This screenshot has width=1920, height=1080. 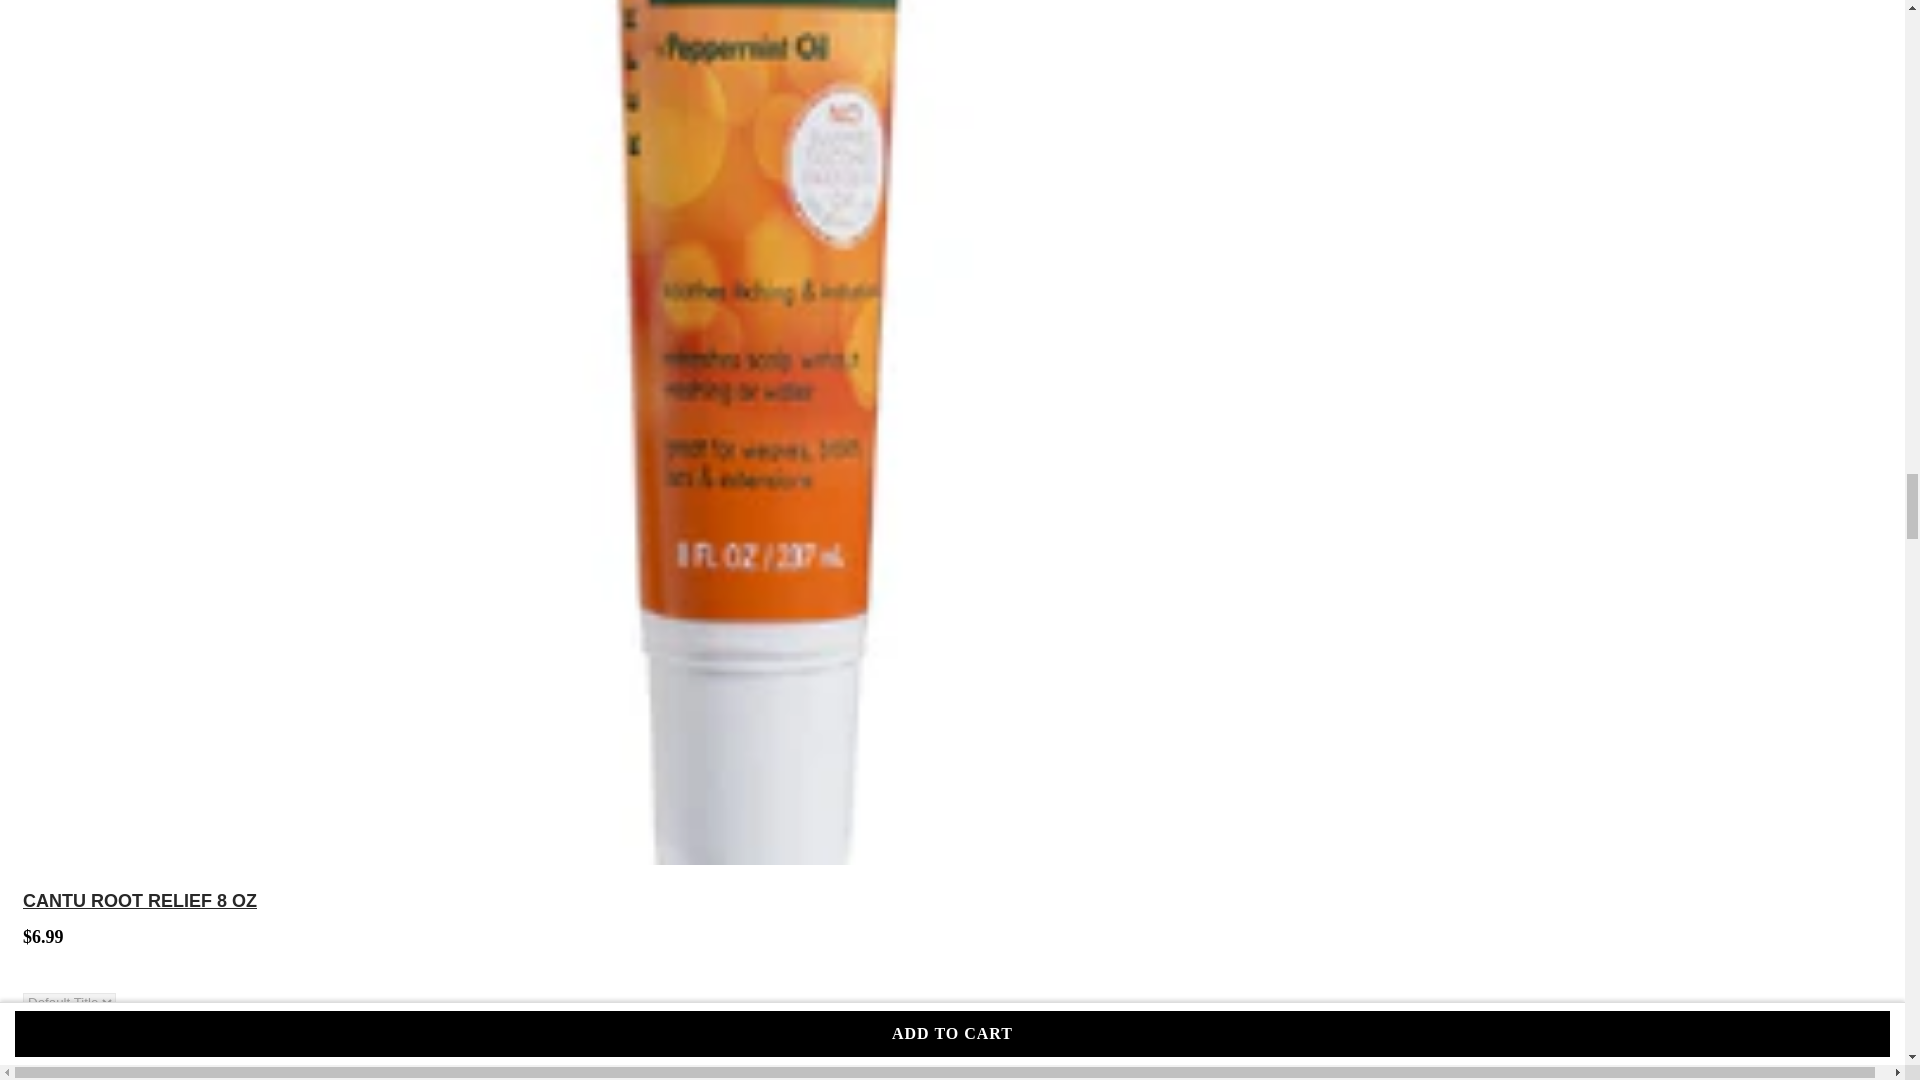 What do you see at coordinates (1542, 1009) in the screenshot?
I see `Add To Wishlist` at bounding box center [1542, 1009].